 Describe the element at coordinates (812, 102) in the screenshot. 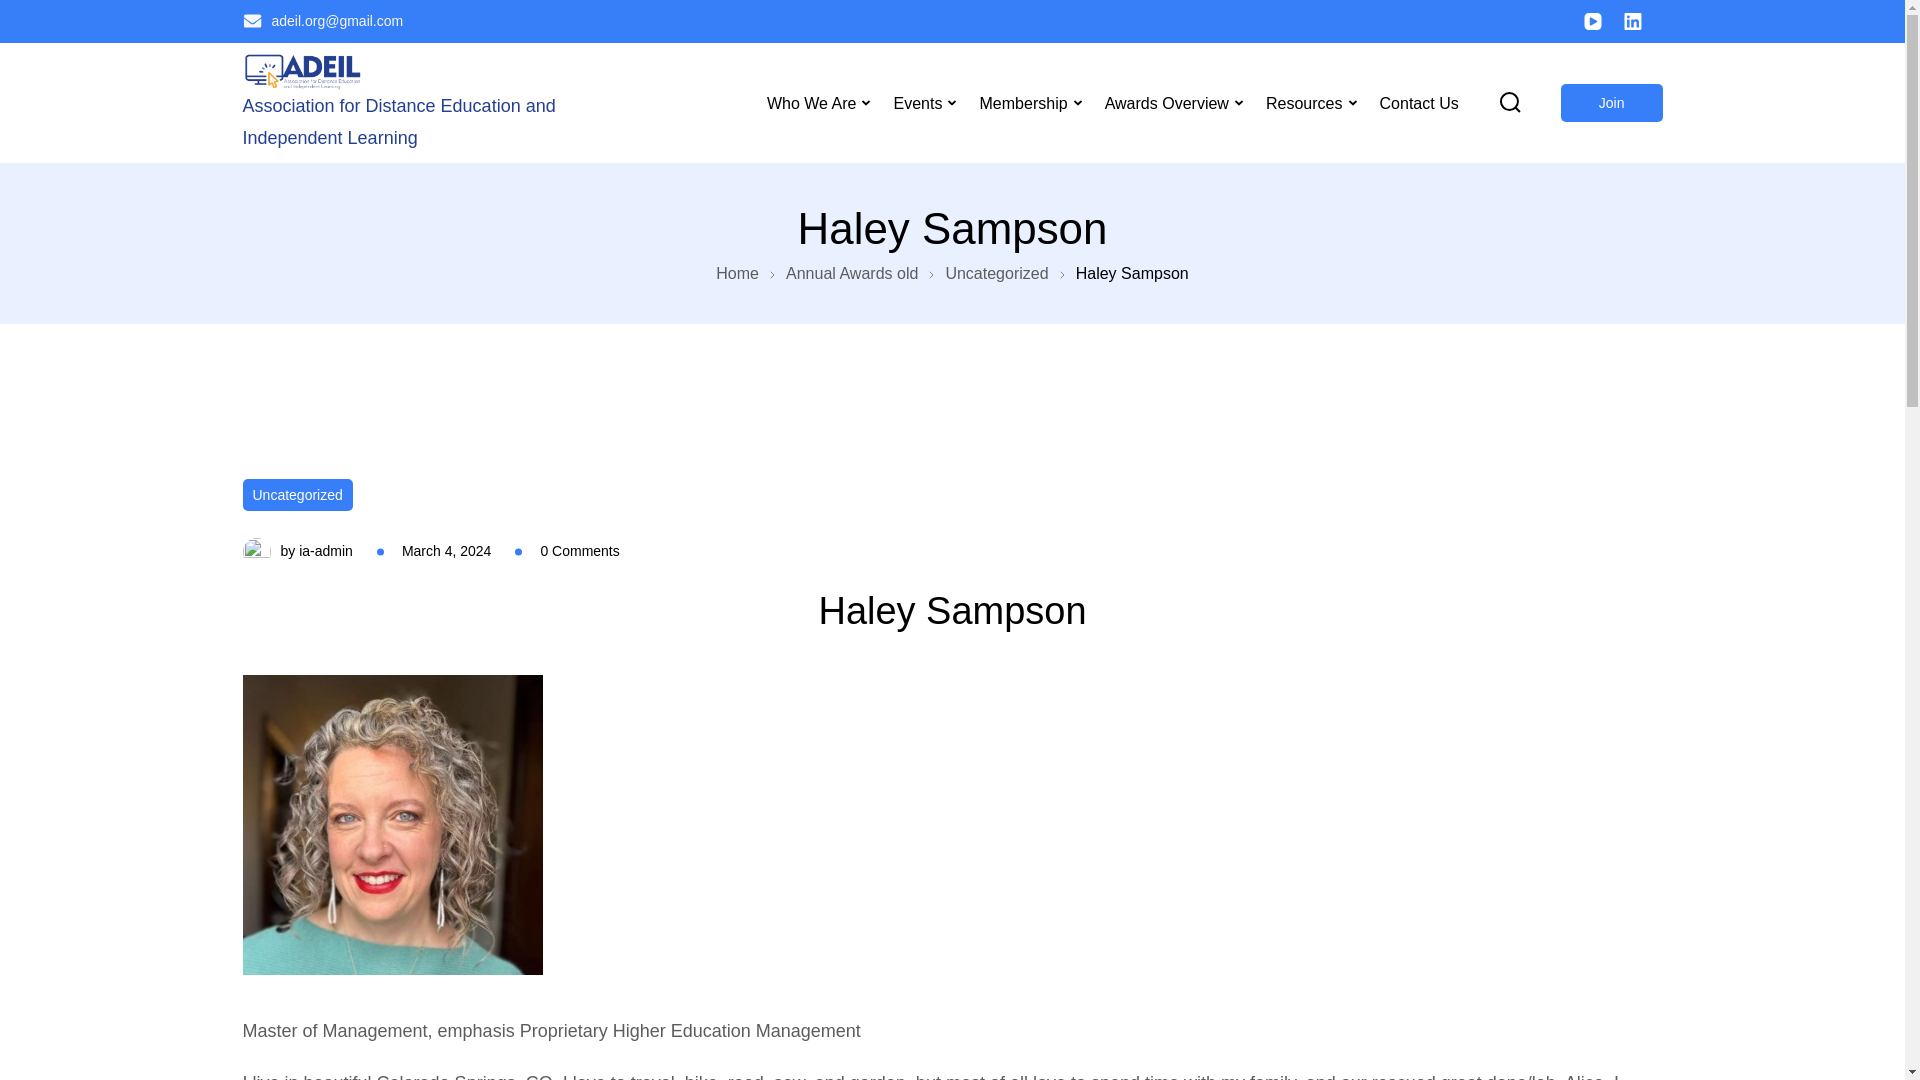

I see `Who We Are` at that location.